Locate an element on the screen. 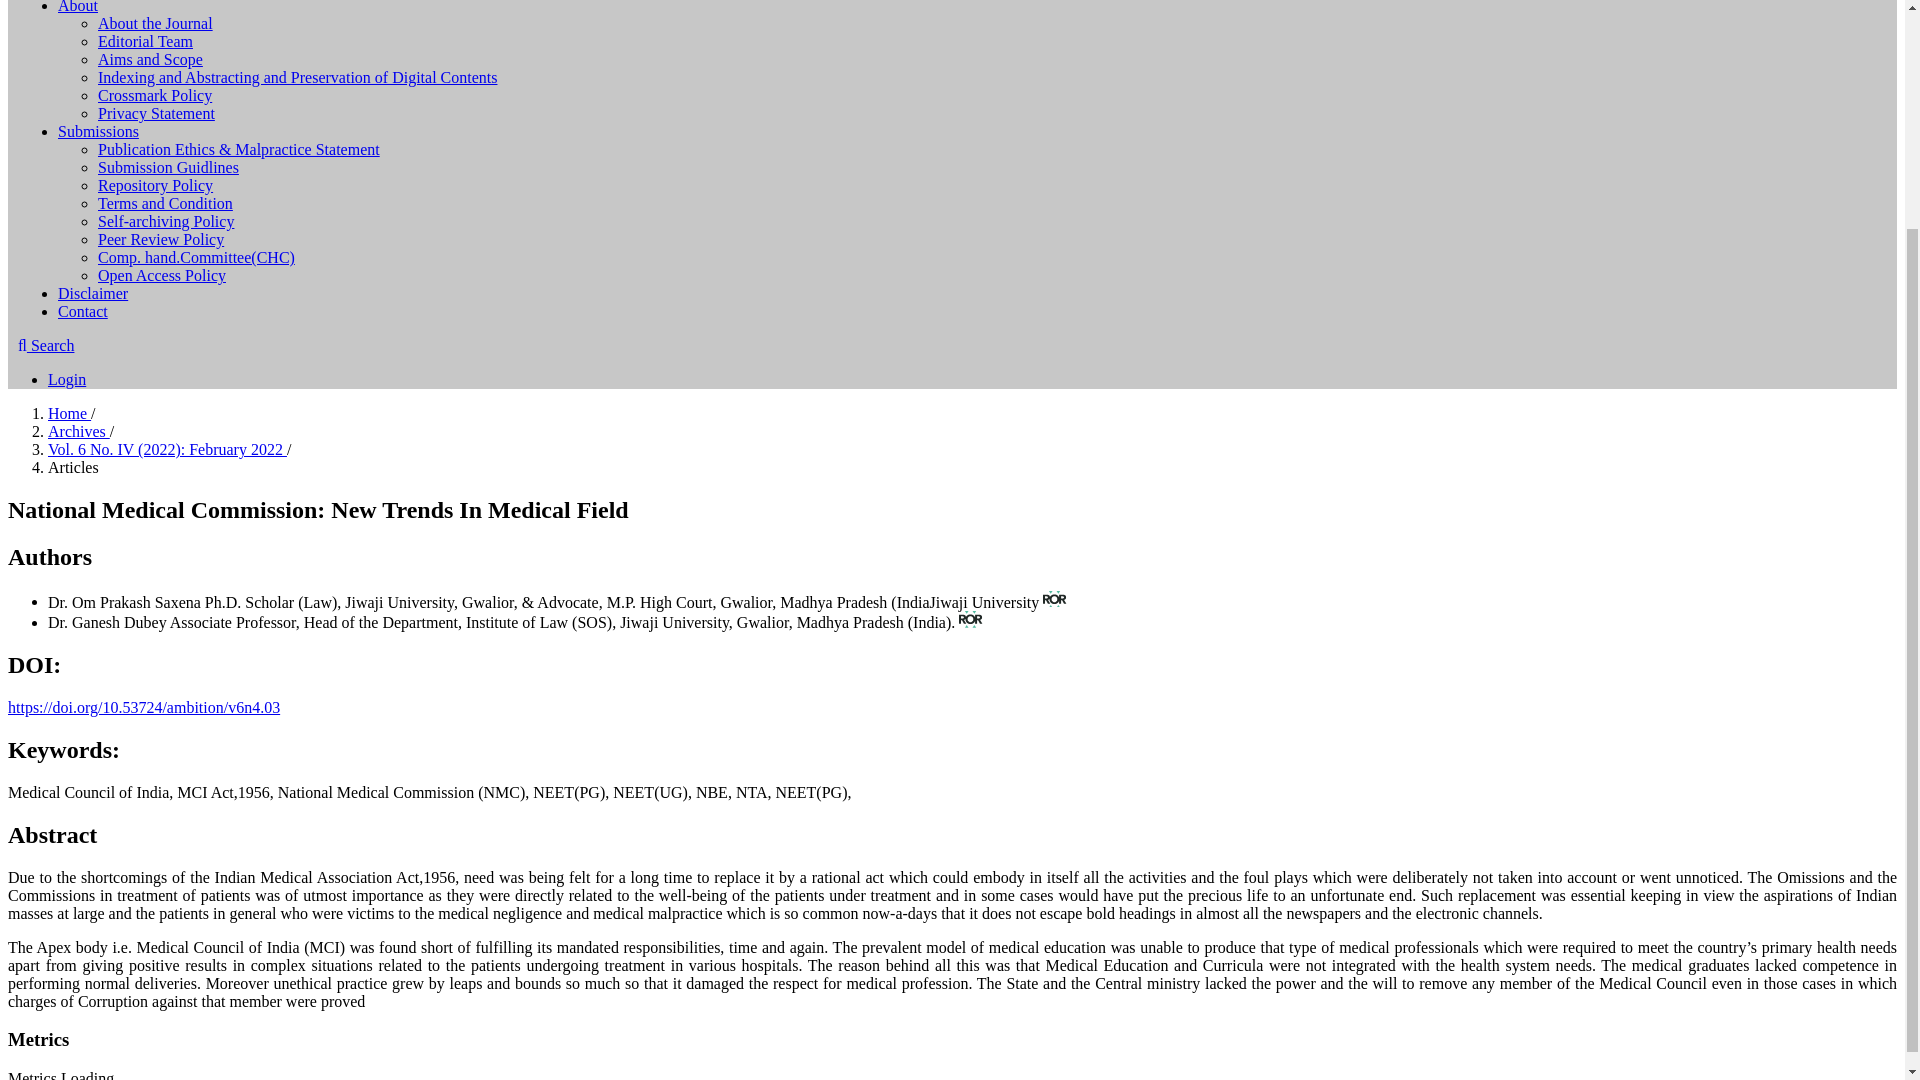  Peer Review Policy is located at coordinates (160, 240).